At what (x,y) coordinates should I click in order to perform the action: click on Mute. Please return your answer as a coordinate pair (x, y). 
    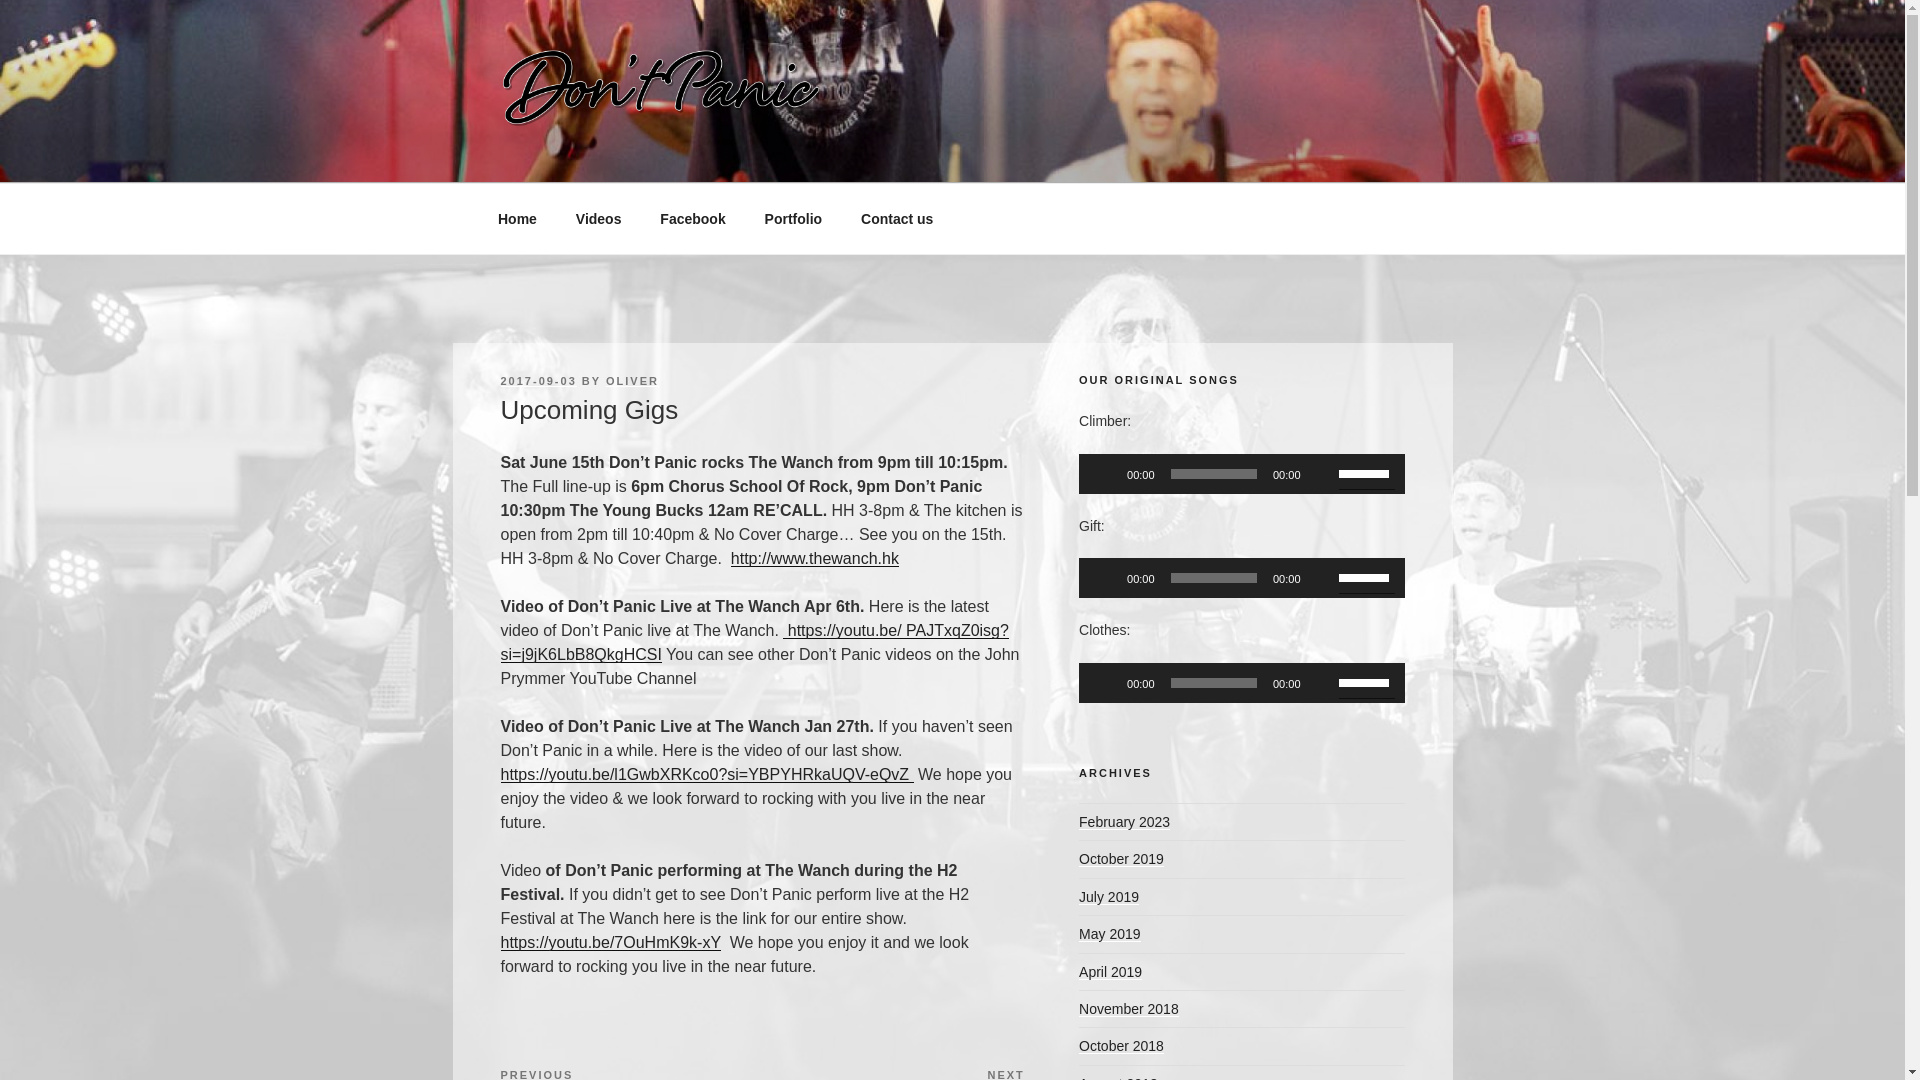
    Looking at the image, I should click on (1322, 578).